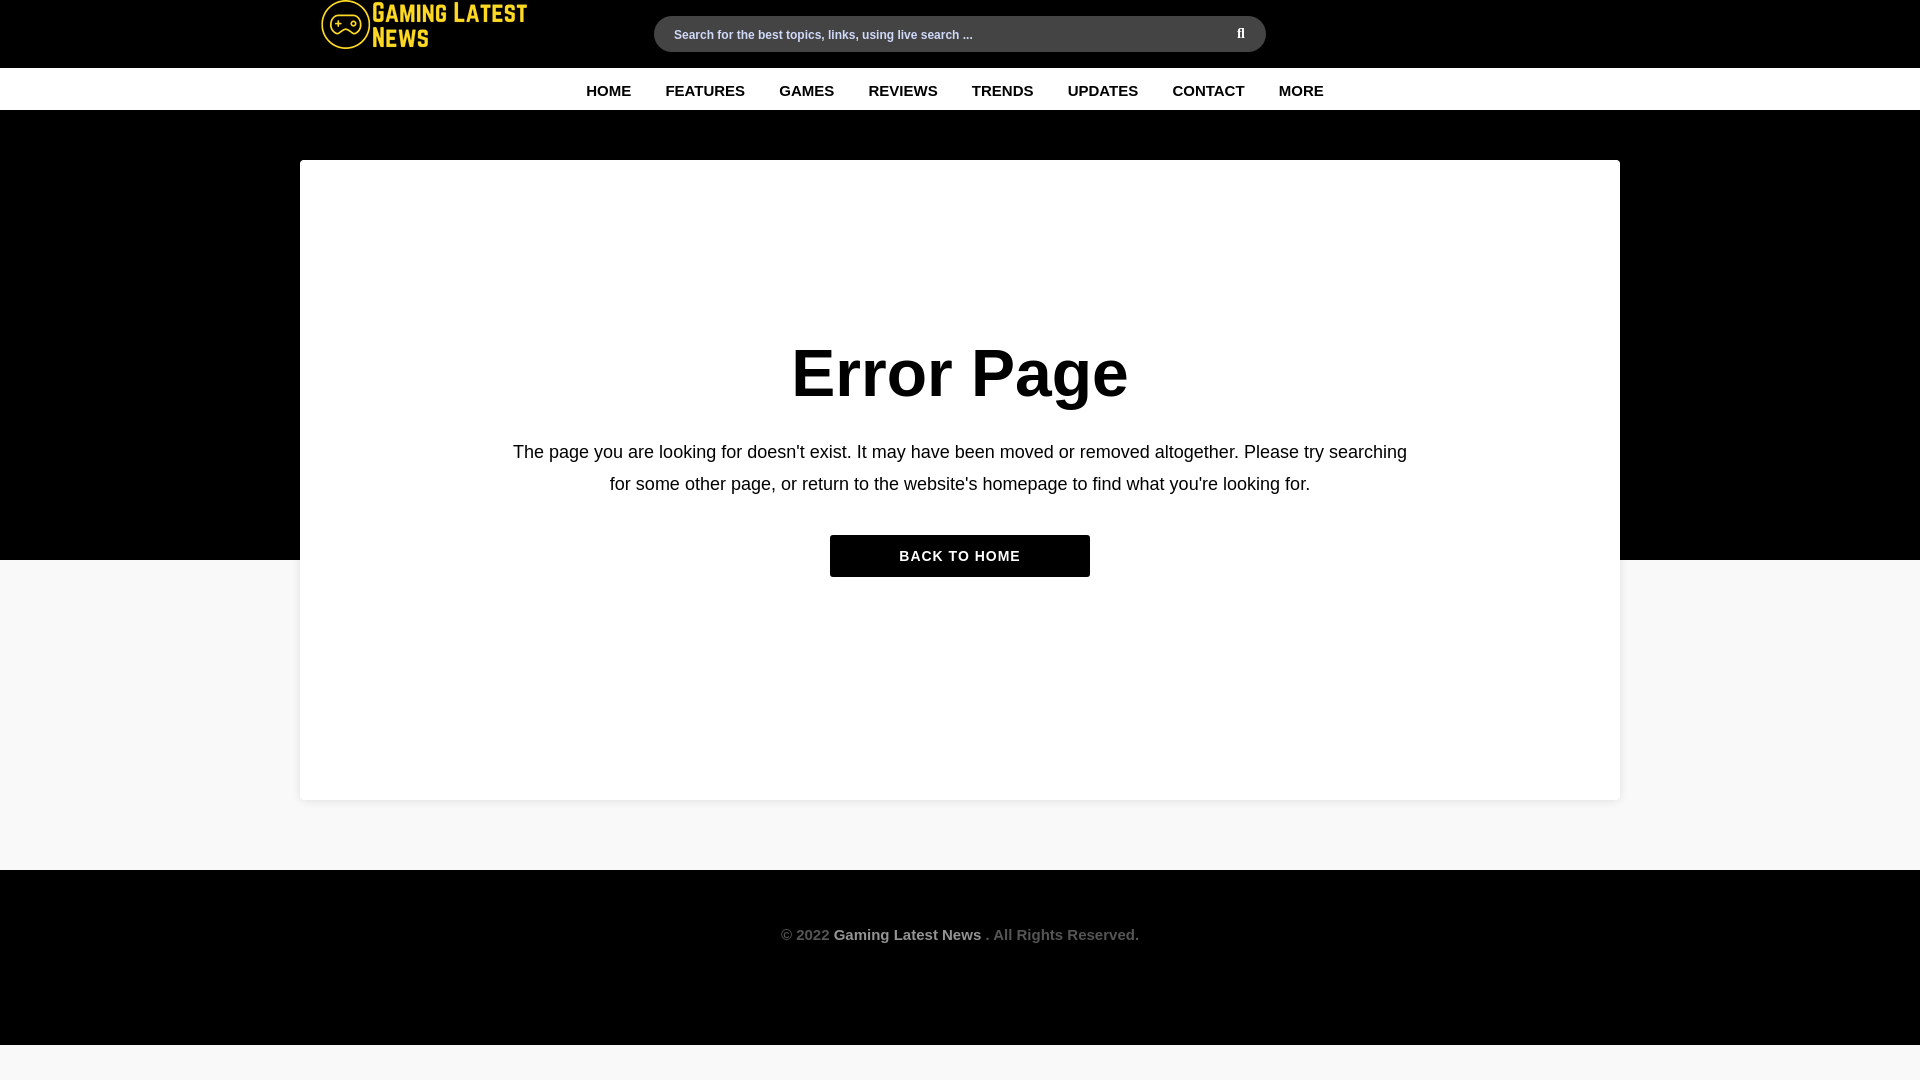 This screenshot has width=1920, height=1080. Describe the element at coordinates (1302, 88) in the screenshot. I see `MORE` at that location.